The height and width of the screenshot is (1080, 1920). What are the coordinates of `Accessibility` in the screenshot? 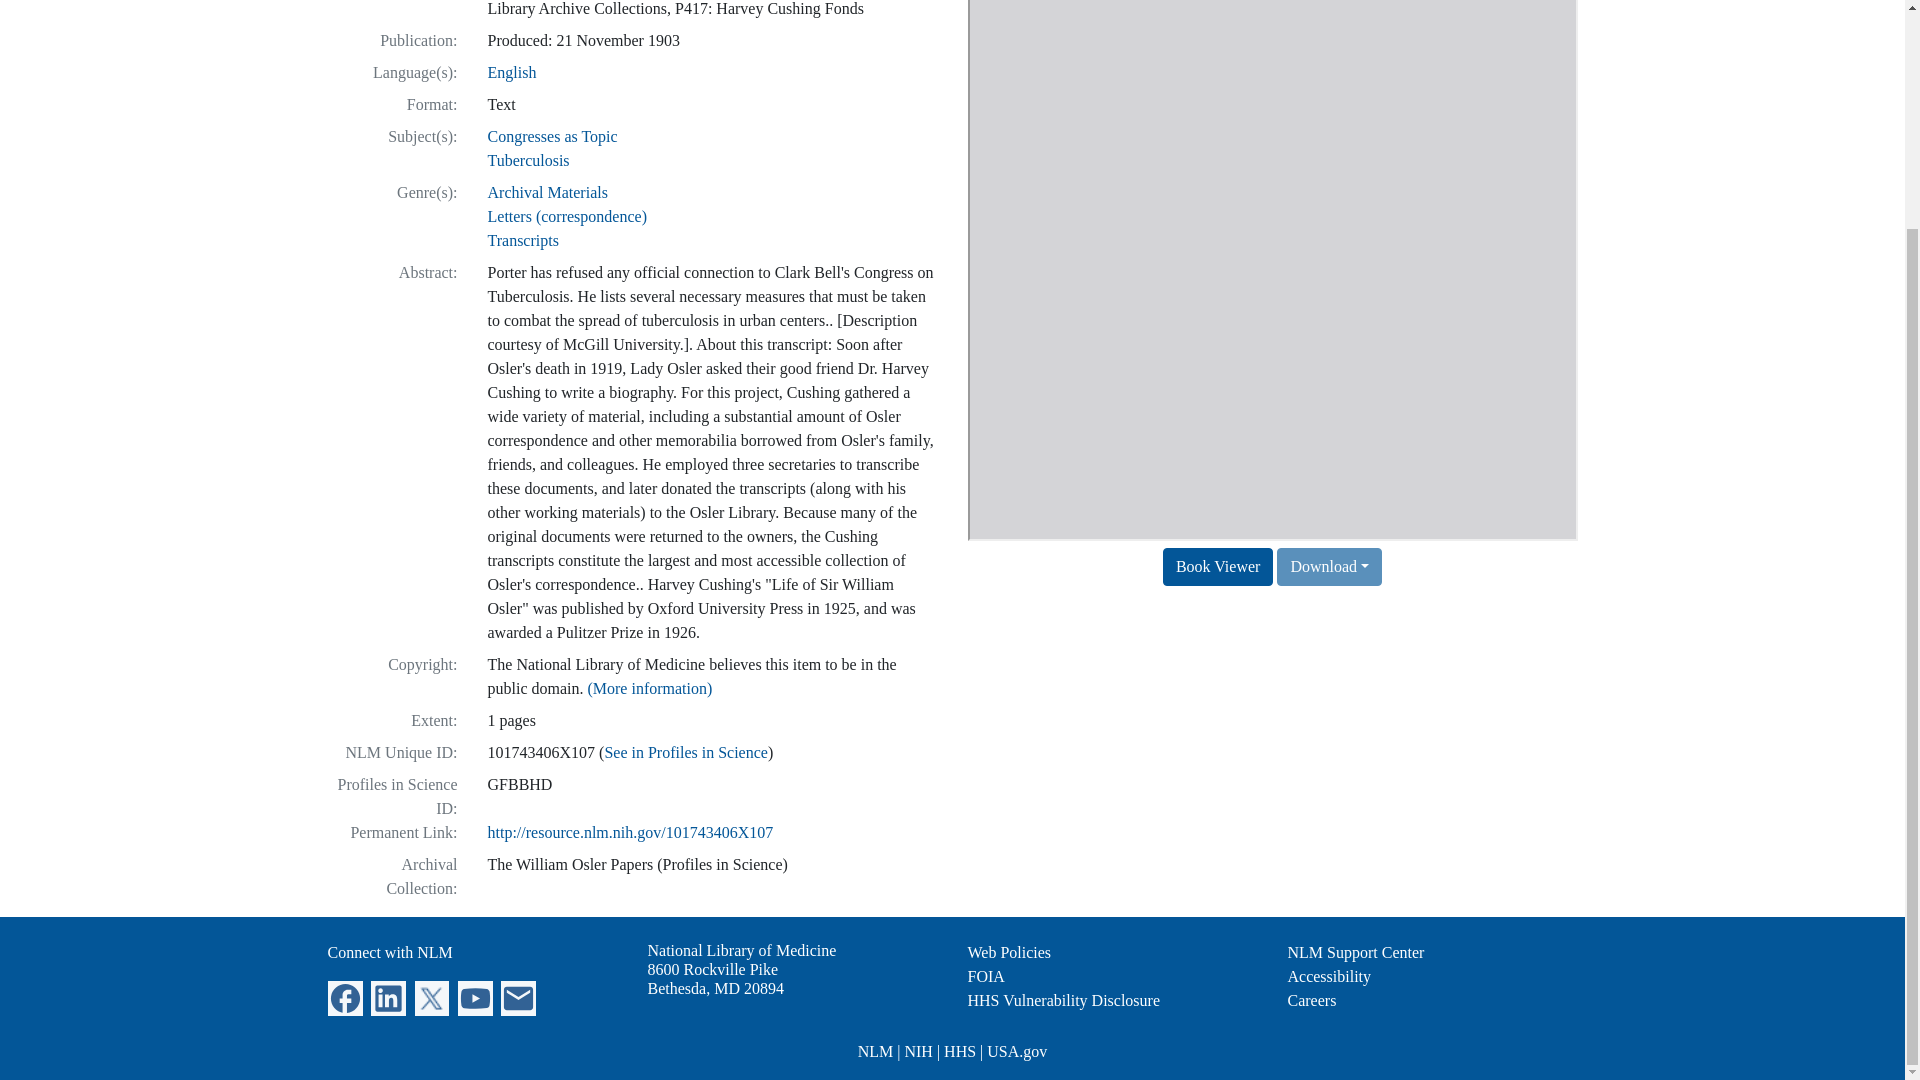 It's located at (1010, 952).